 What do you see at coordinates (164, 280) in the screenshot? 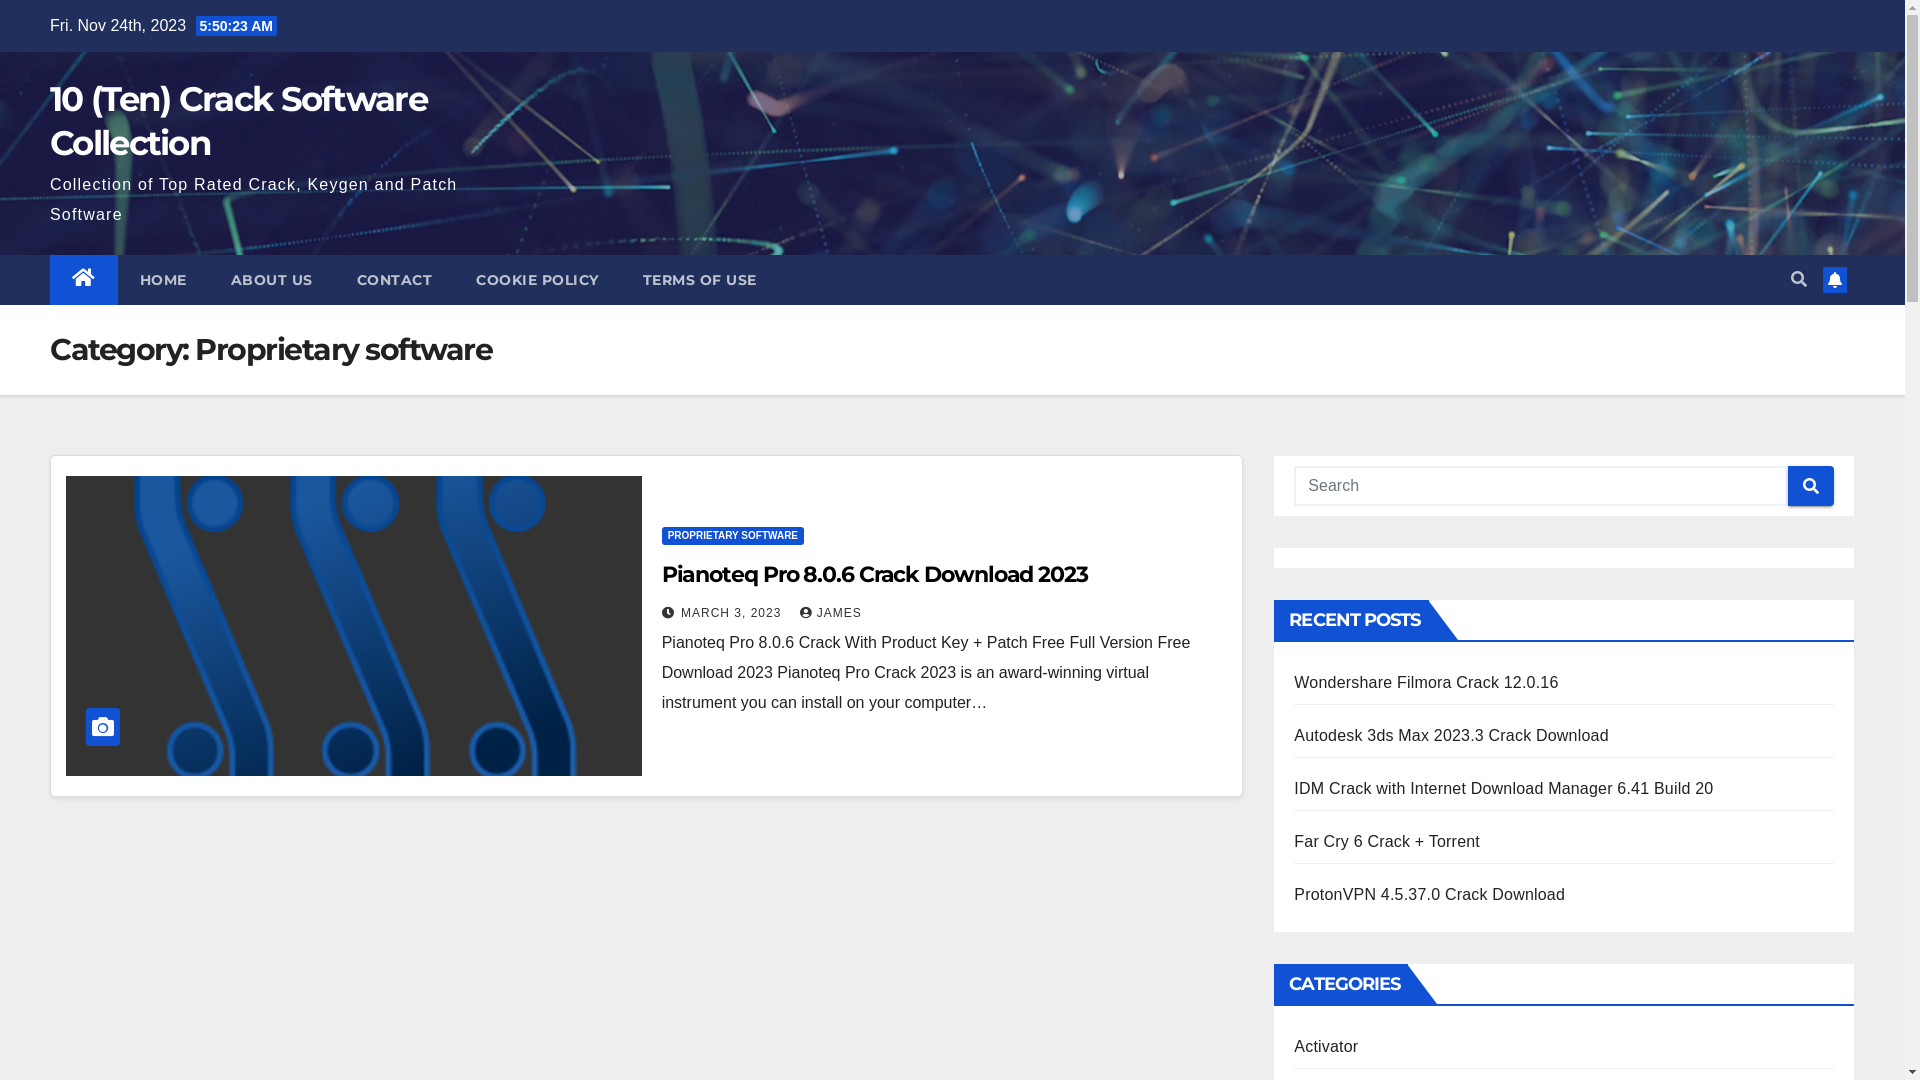
I see `HOME` at bounding box center [164, 280].